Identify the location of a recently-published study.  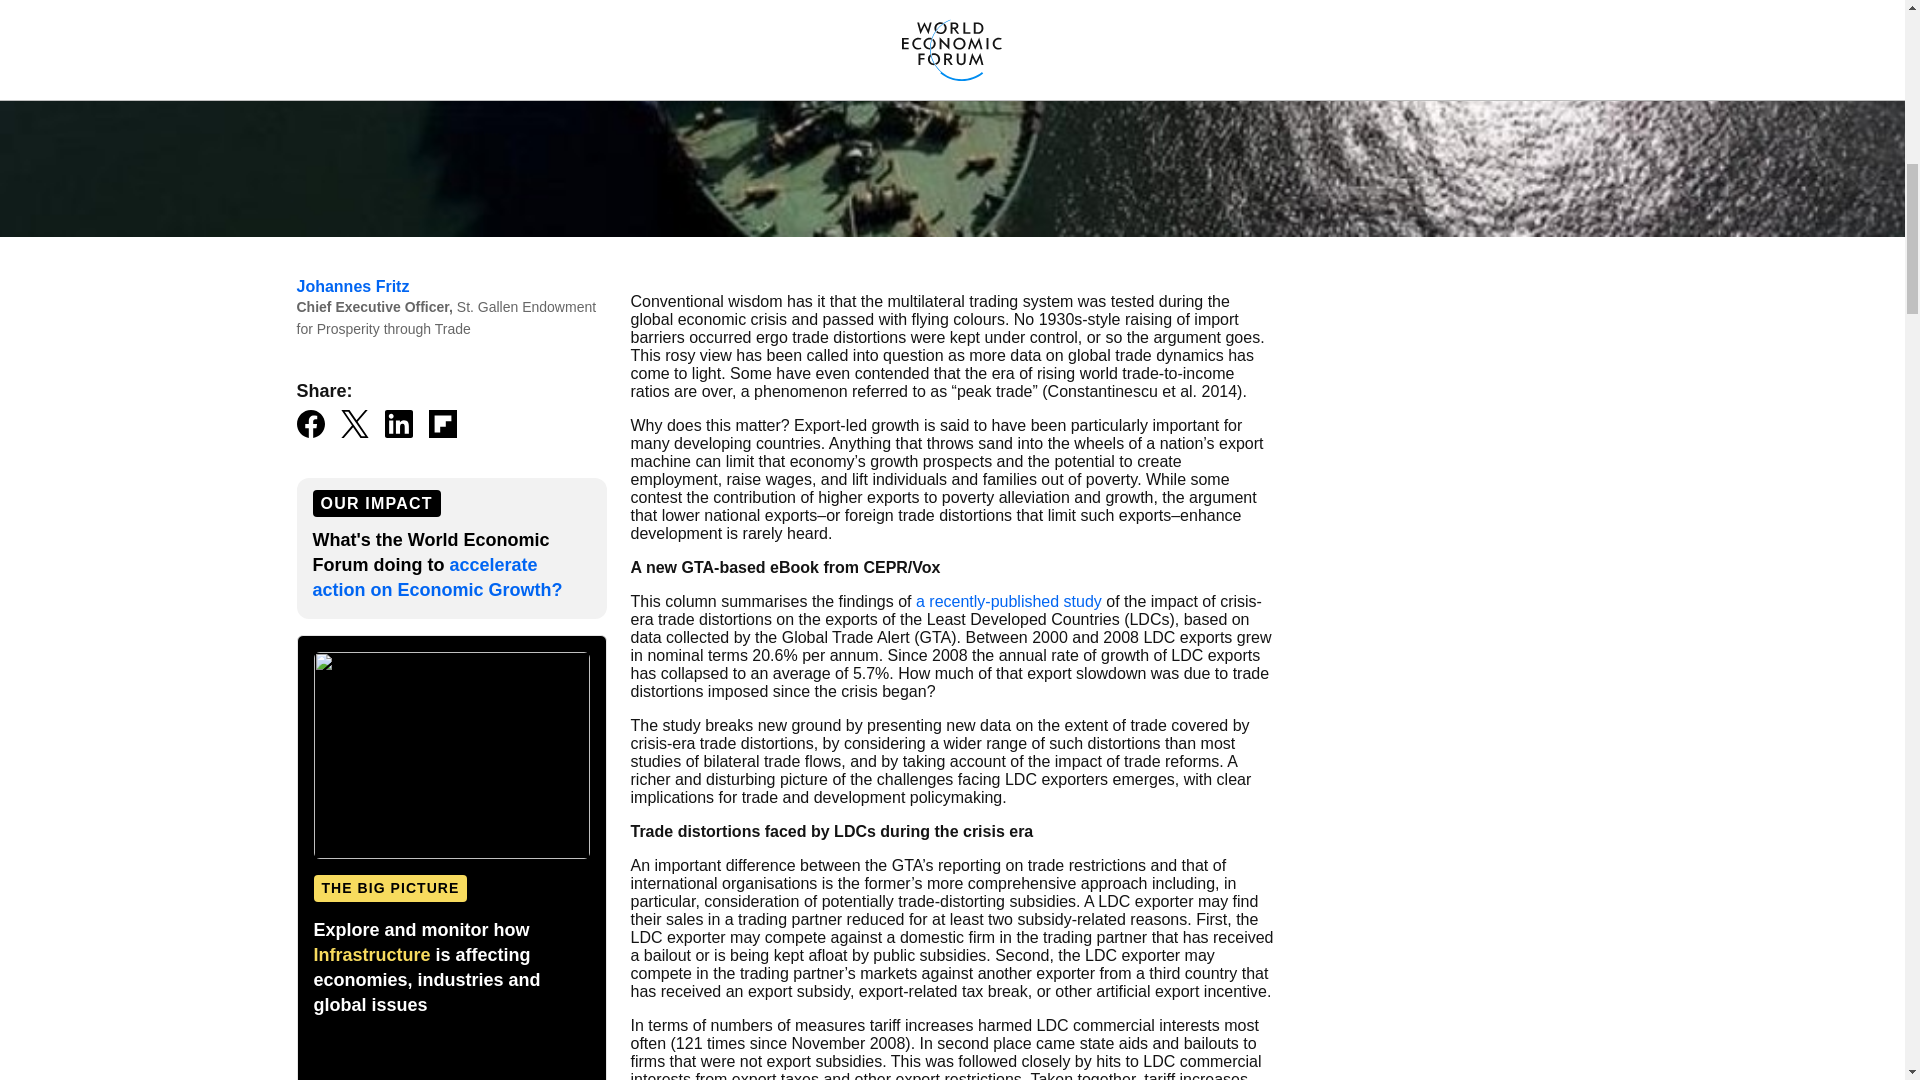
(1008, 601).